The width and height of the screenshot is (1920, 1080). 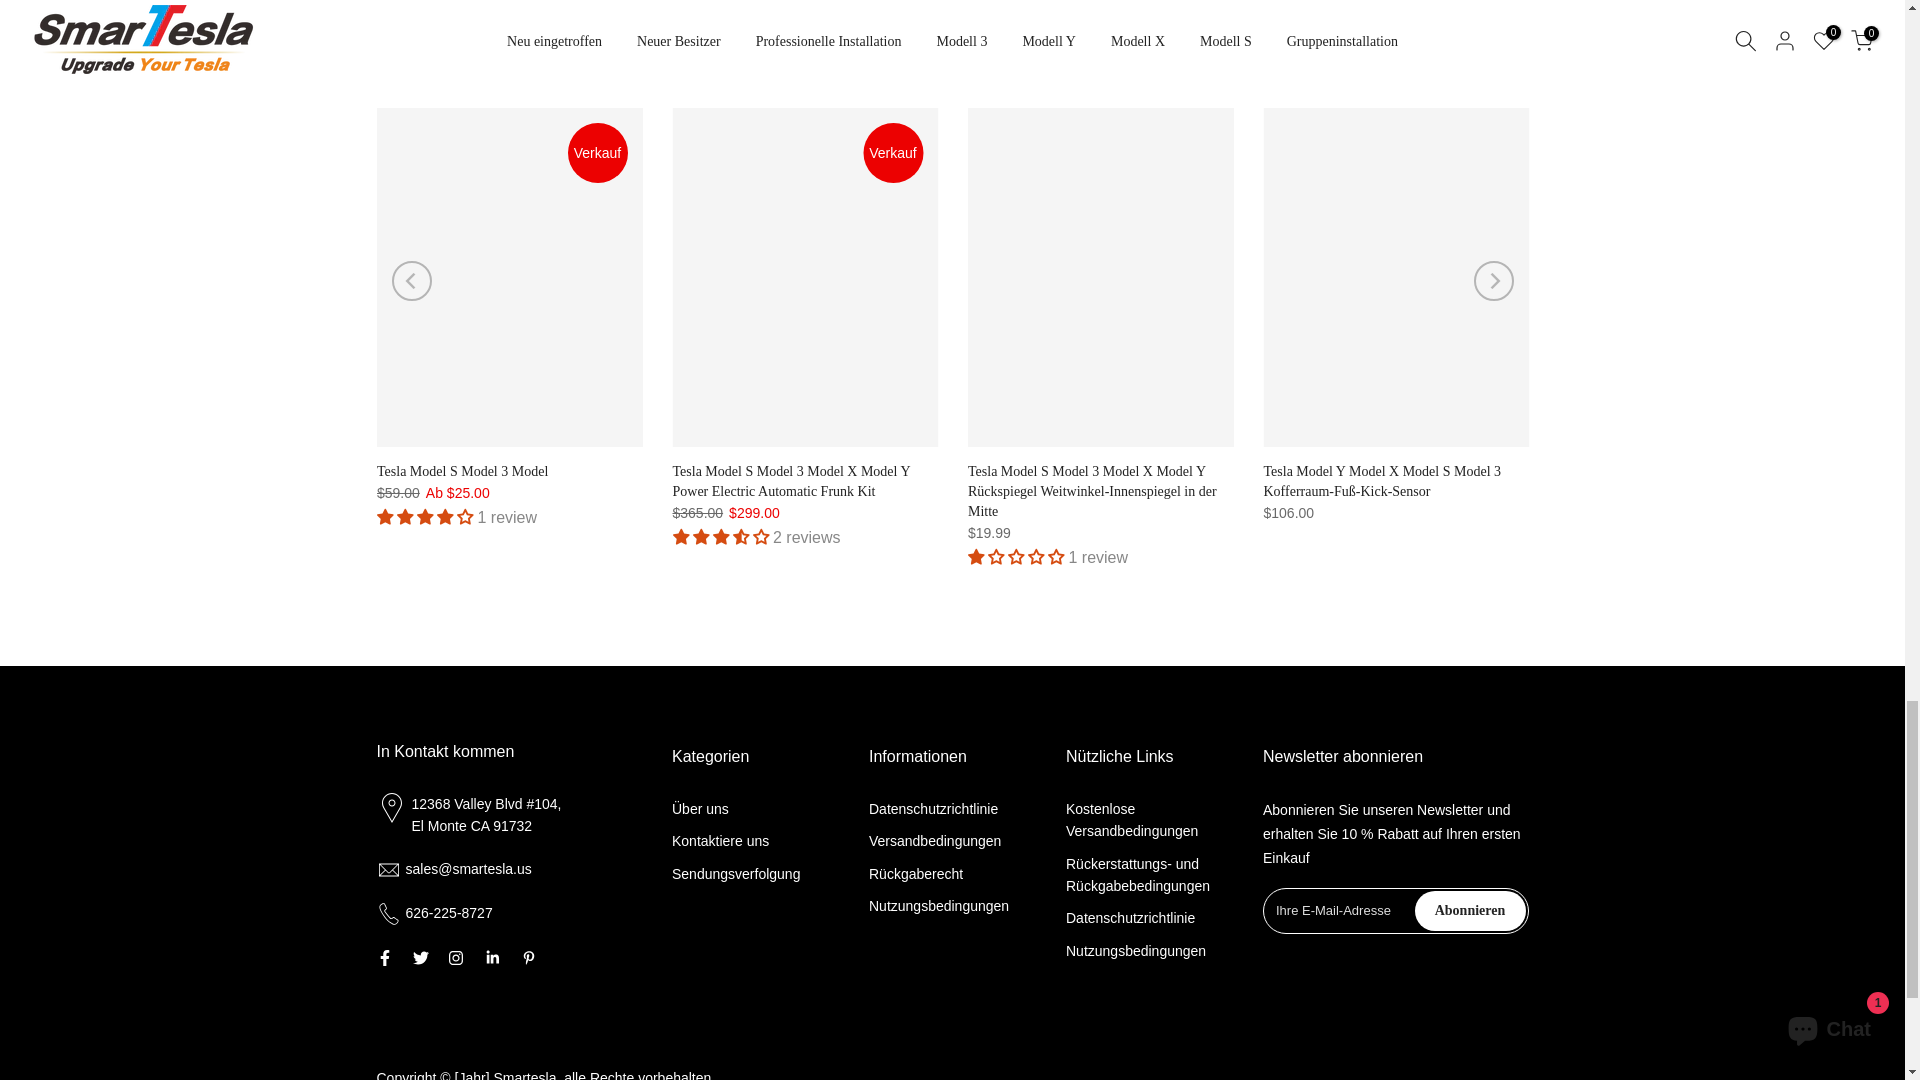 What do you see at coordinates (384, 958) in the screenshot?
I see `Folgen Sie auf Facebook` at bounding box center [384, 958].